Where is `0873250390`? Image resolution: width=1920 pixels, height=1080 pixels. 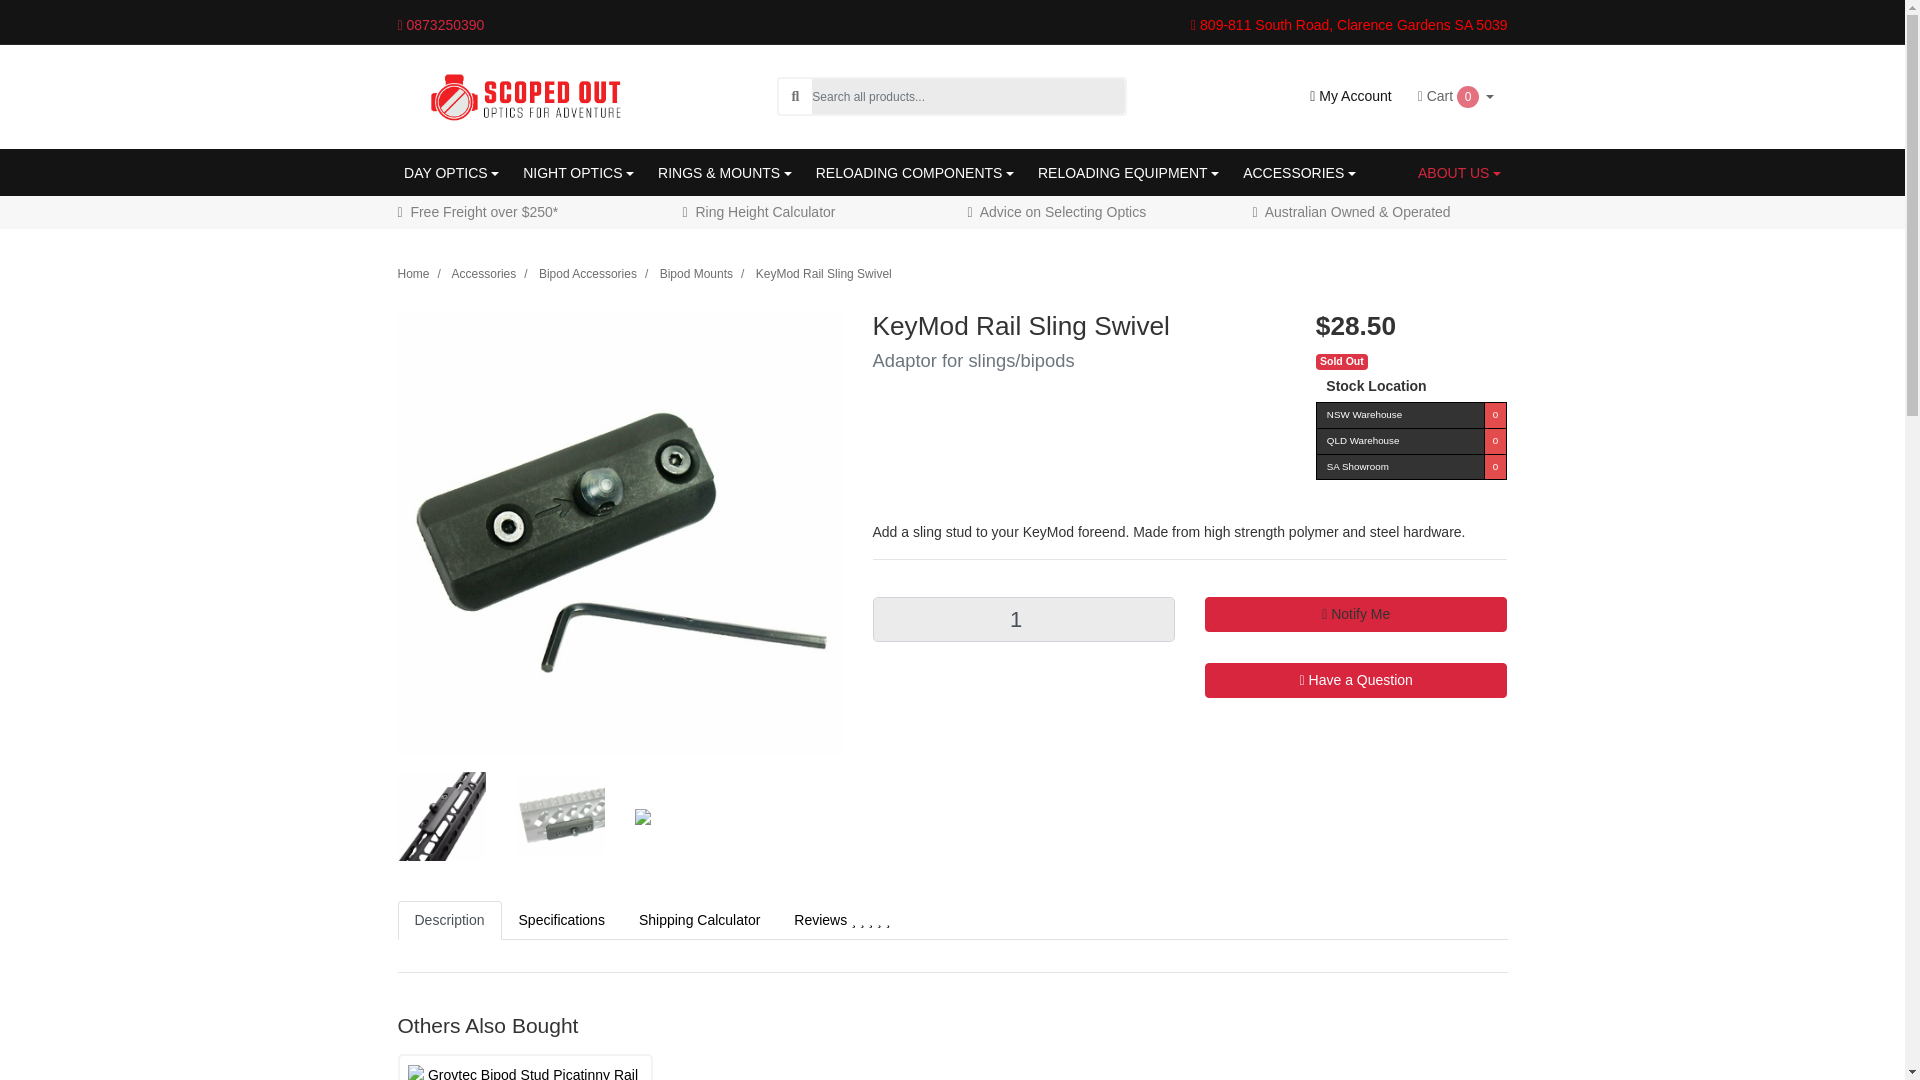 0873250390 is located at coordinates (465, 24).